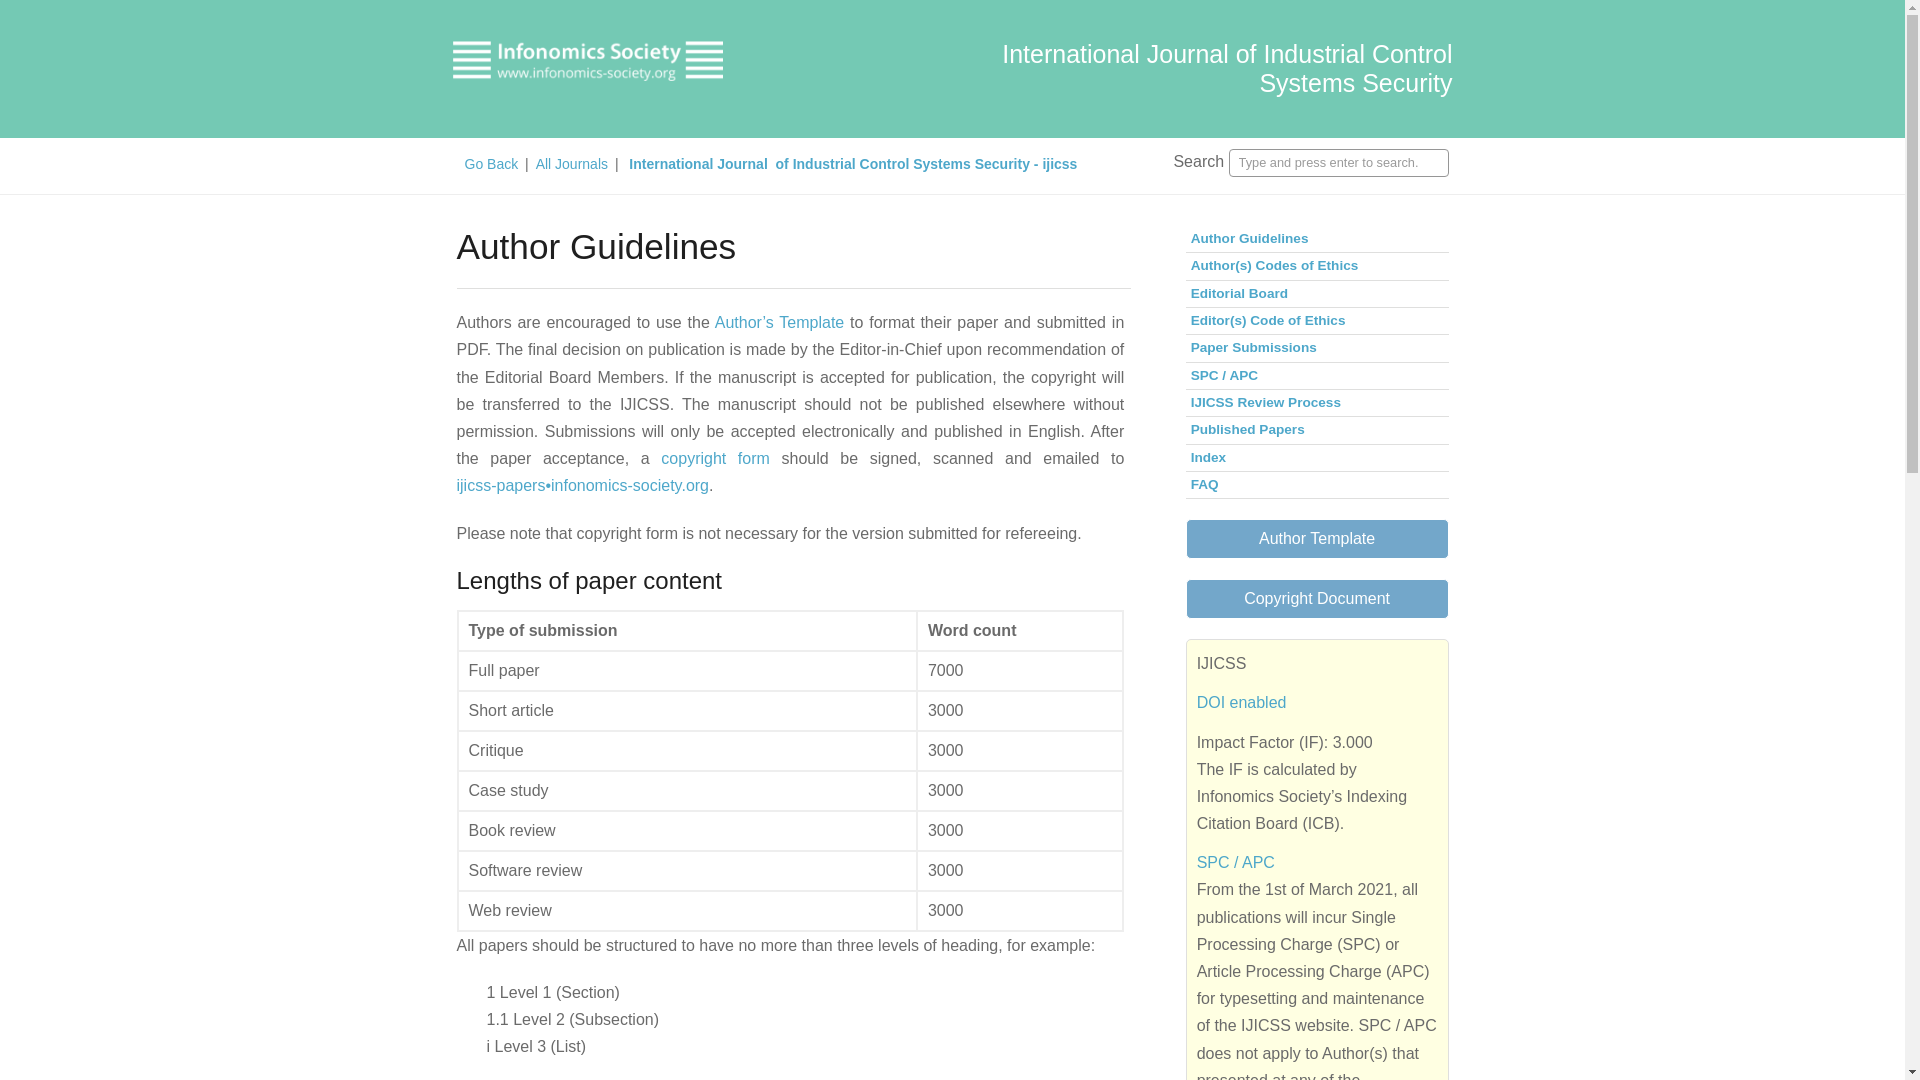 This screenshot has width=1920, height=1080. What do you see at coordinates (714, 458) in the screenshot?
I see `copyright form` at bounding box center [714, 458].